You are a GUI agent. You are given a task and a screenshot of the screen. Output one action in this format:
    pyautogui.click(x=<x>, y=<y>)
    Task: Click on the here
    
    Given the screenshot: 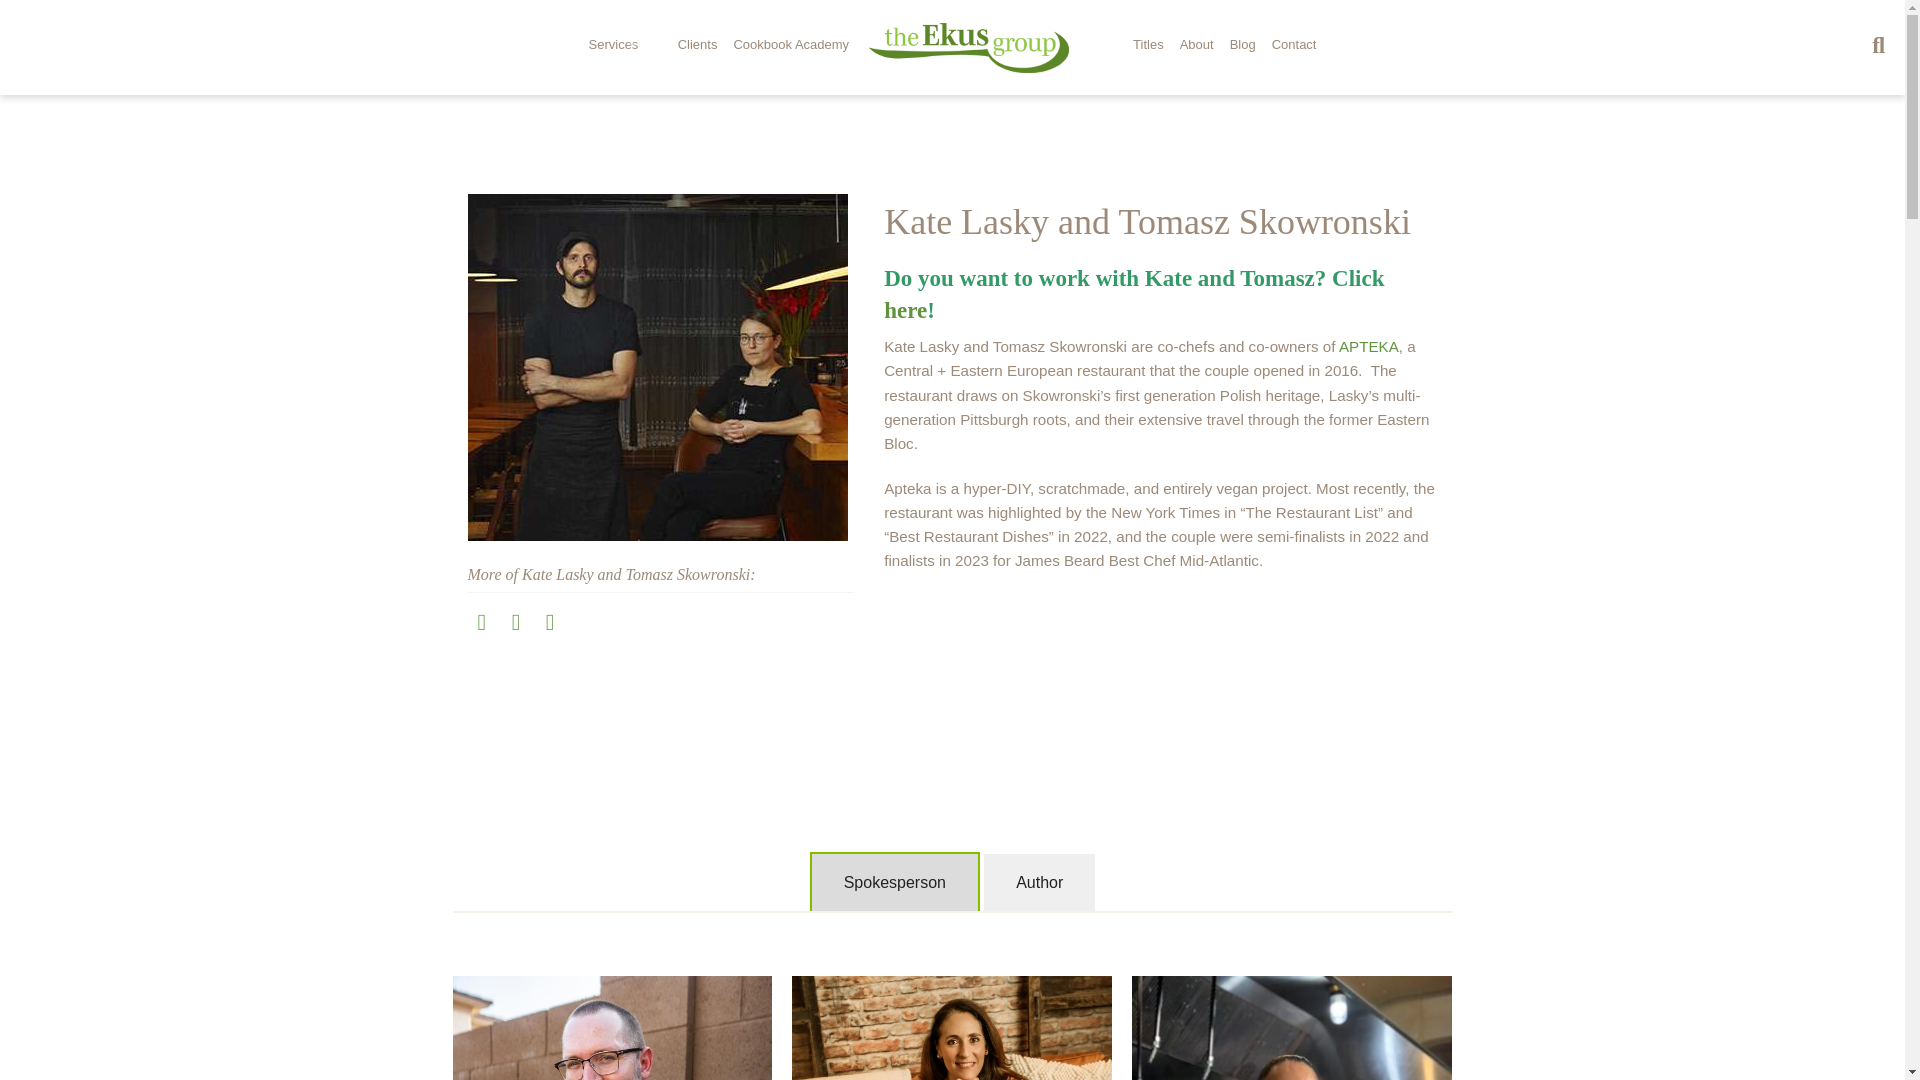 What is the action you would take?
    pyautogui.click(x=905, y=310)
    